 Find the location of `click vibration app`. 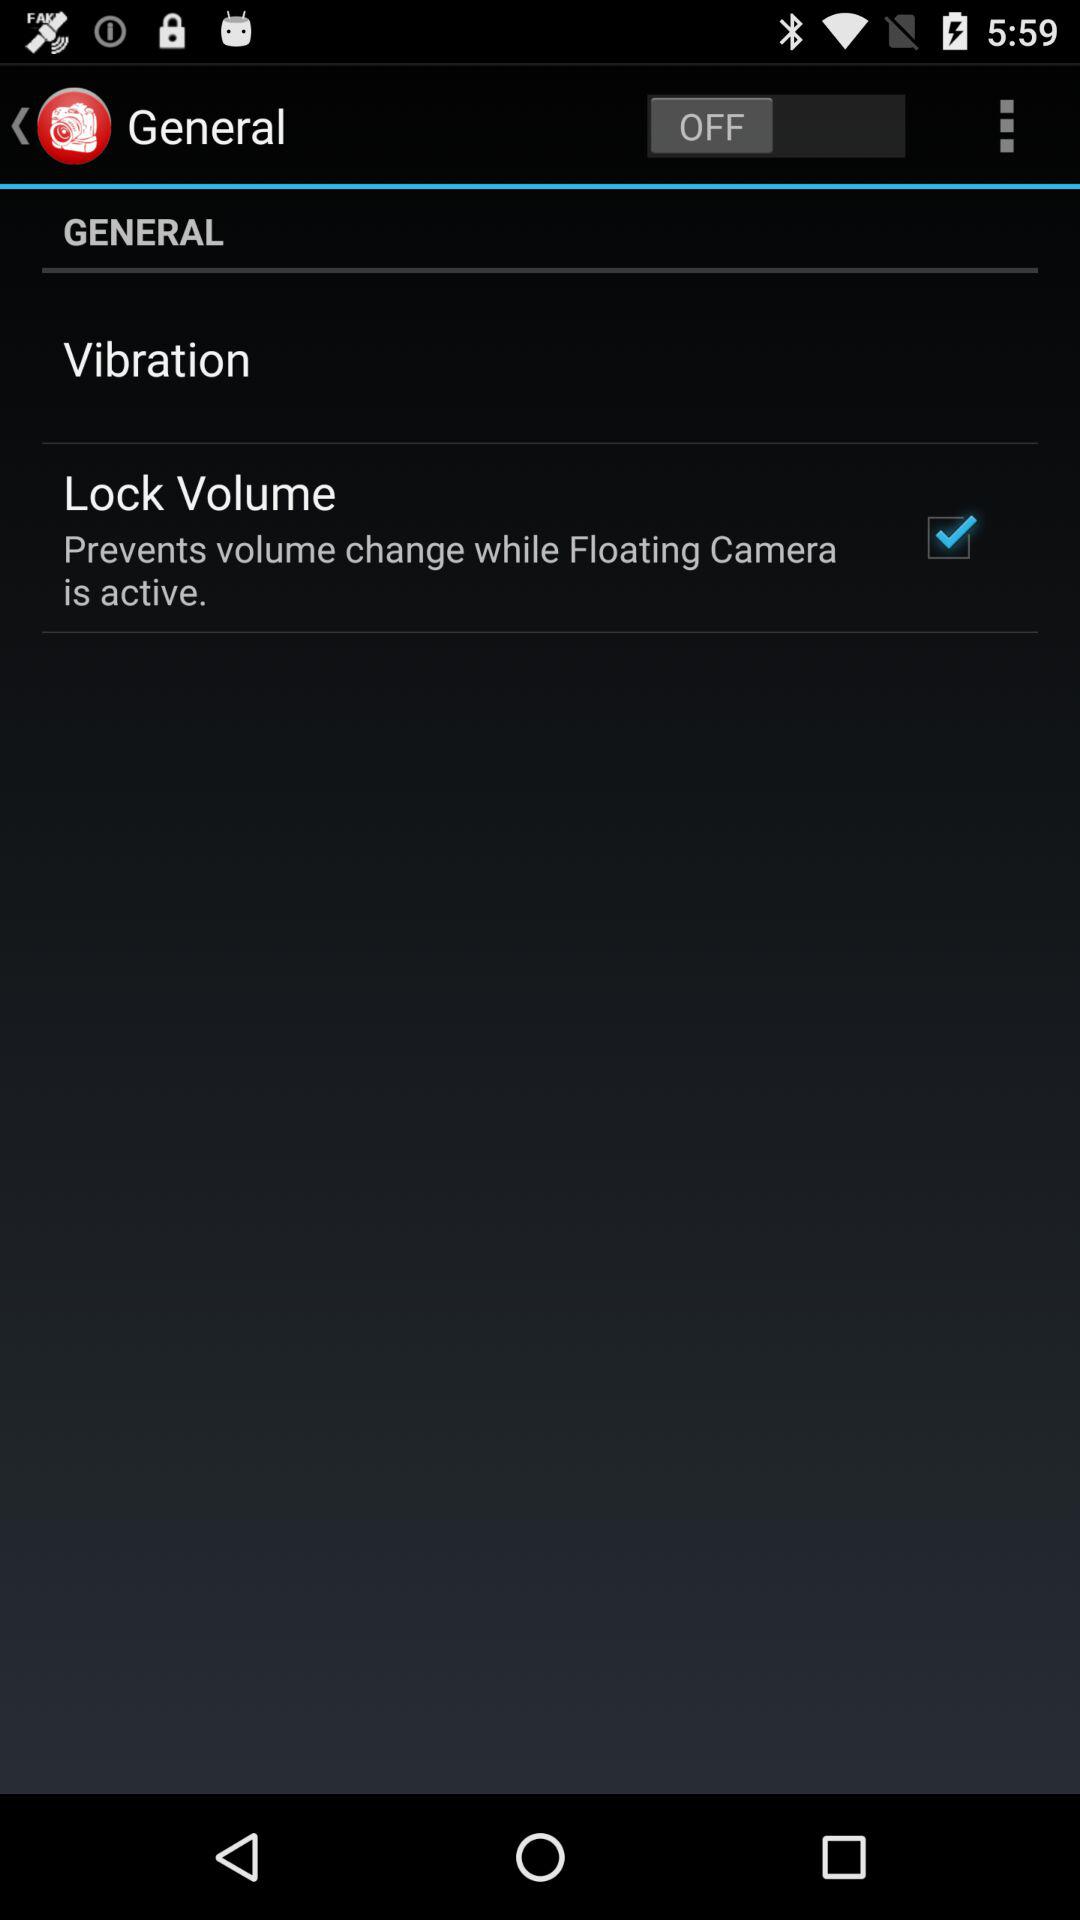

click vibration app is located at coordinates (157, 358).